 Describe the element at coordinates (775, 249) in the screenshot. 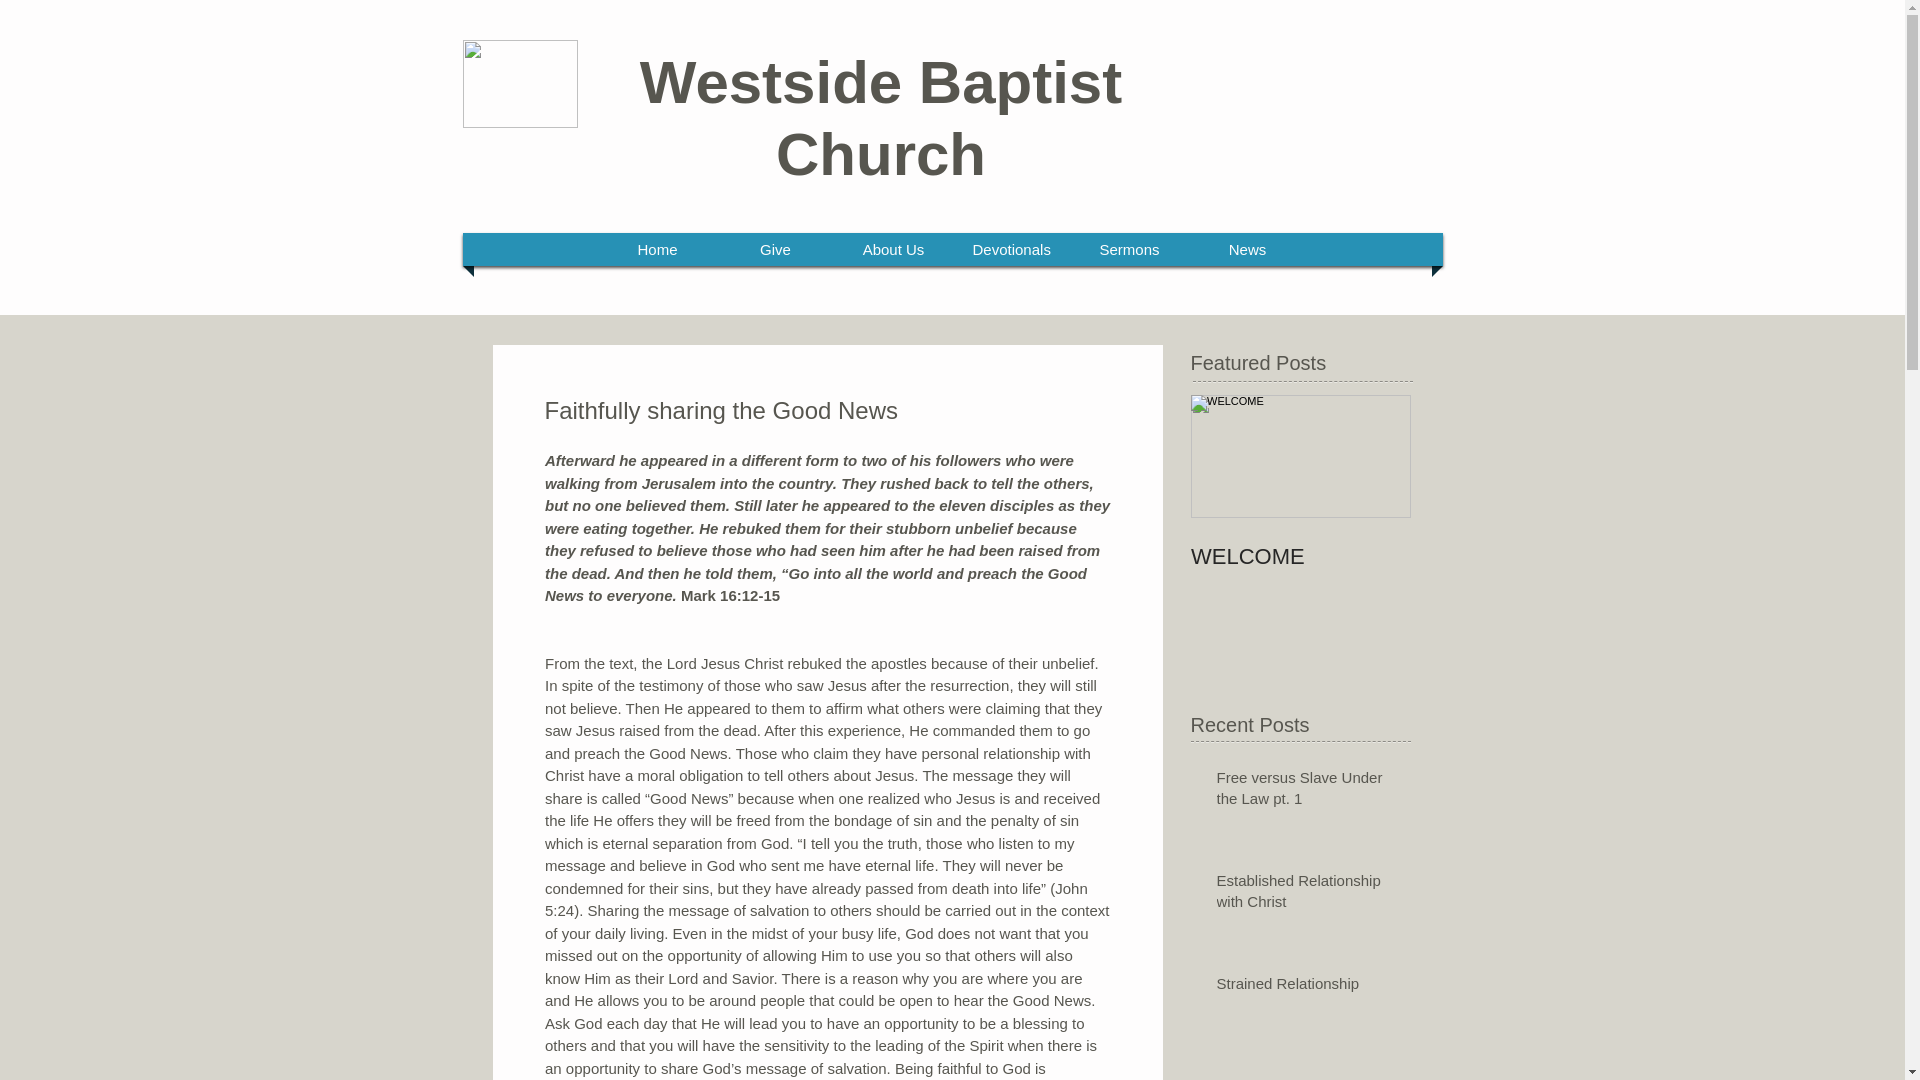

I see `Give` at that location.